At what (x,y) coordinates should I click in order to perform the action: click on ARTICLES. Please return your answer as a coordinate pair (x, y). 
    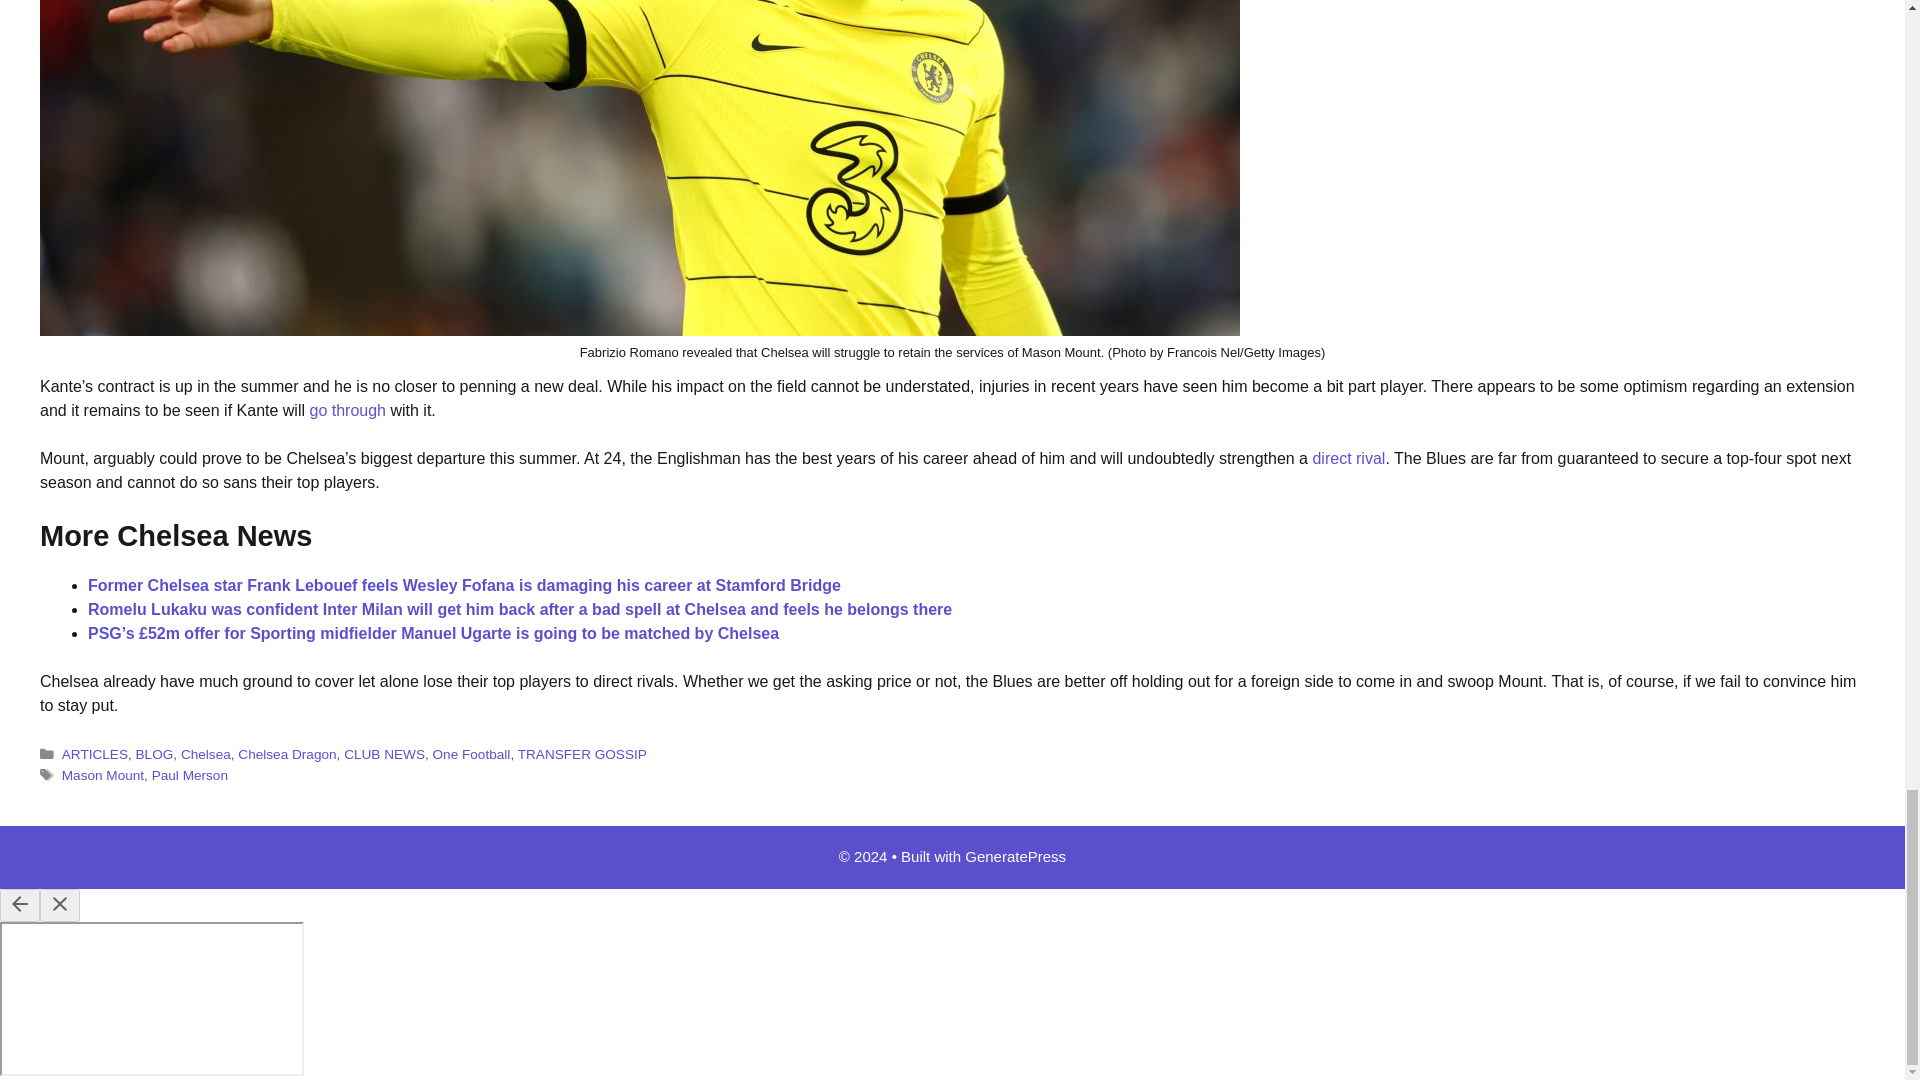
    Looking at the image, I should click on (94, 754).